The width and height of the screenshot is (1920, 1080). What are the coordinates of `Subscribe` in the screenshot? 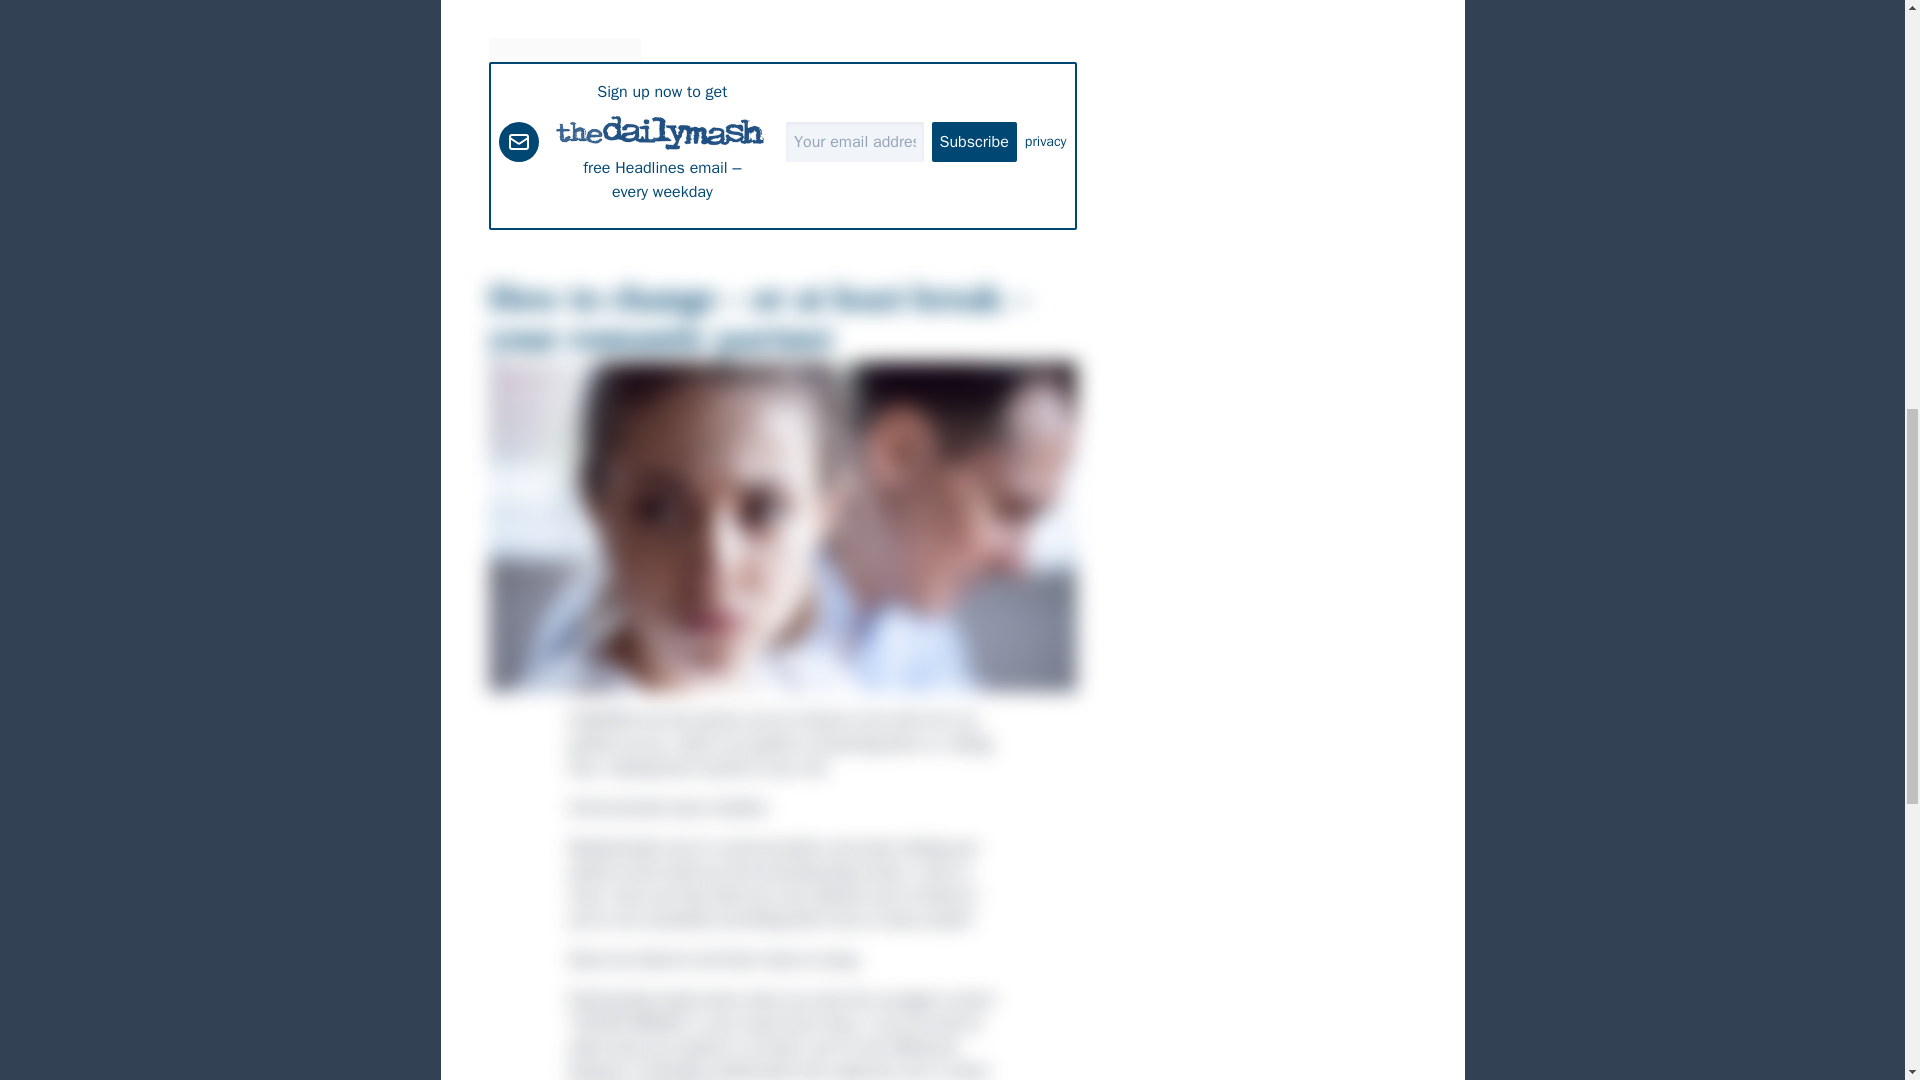 It's located at (974, 142).